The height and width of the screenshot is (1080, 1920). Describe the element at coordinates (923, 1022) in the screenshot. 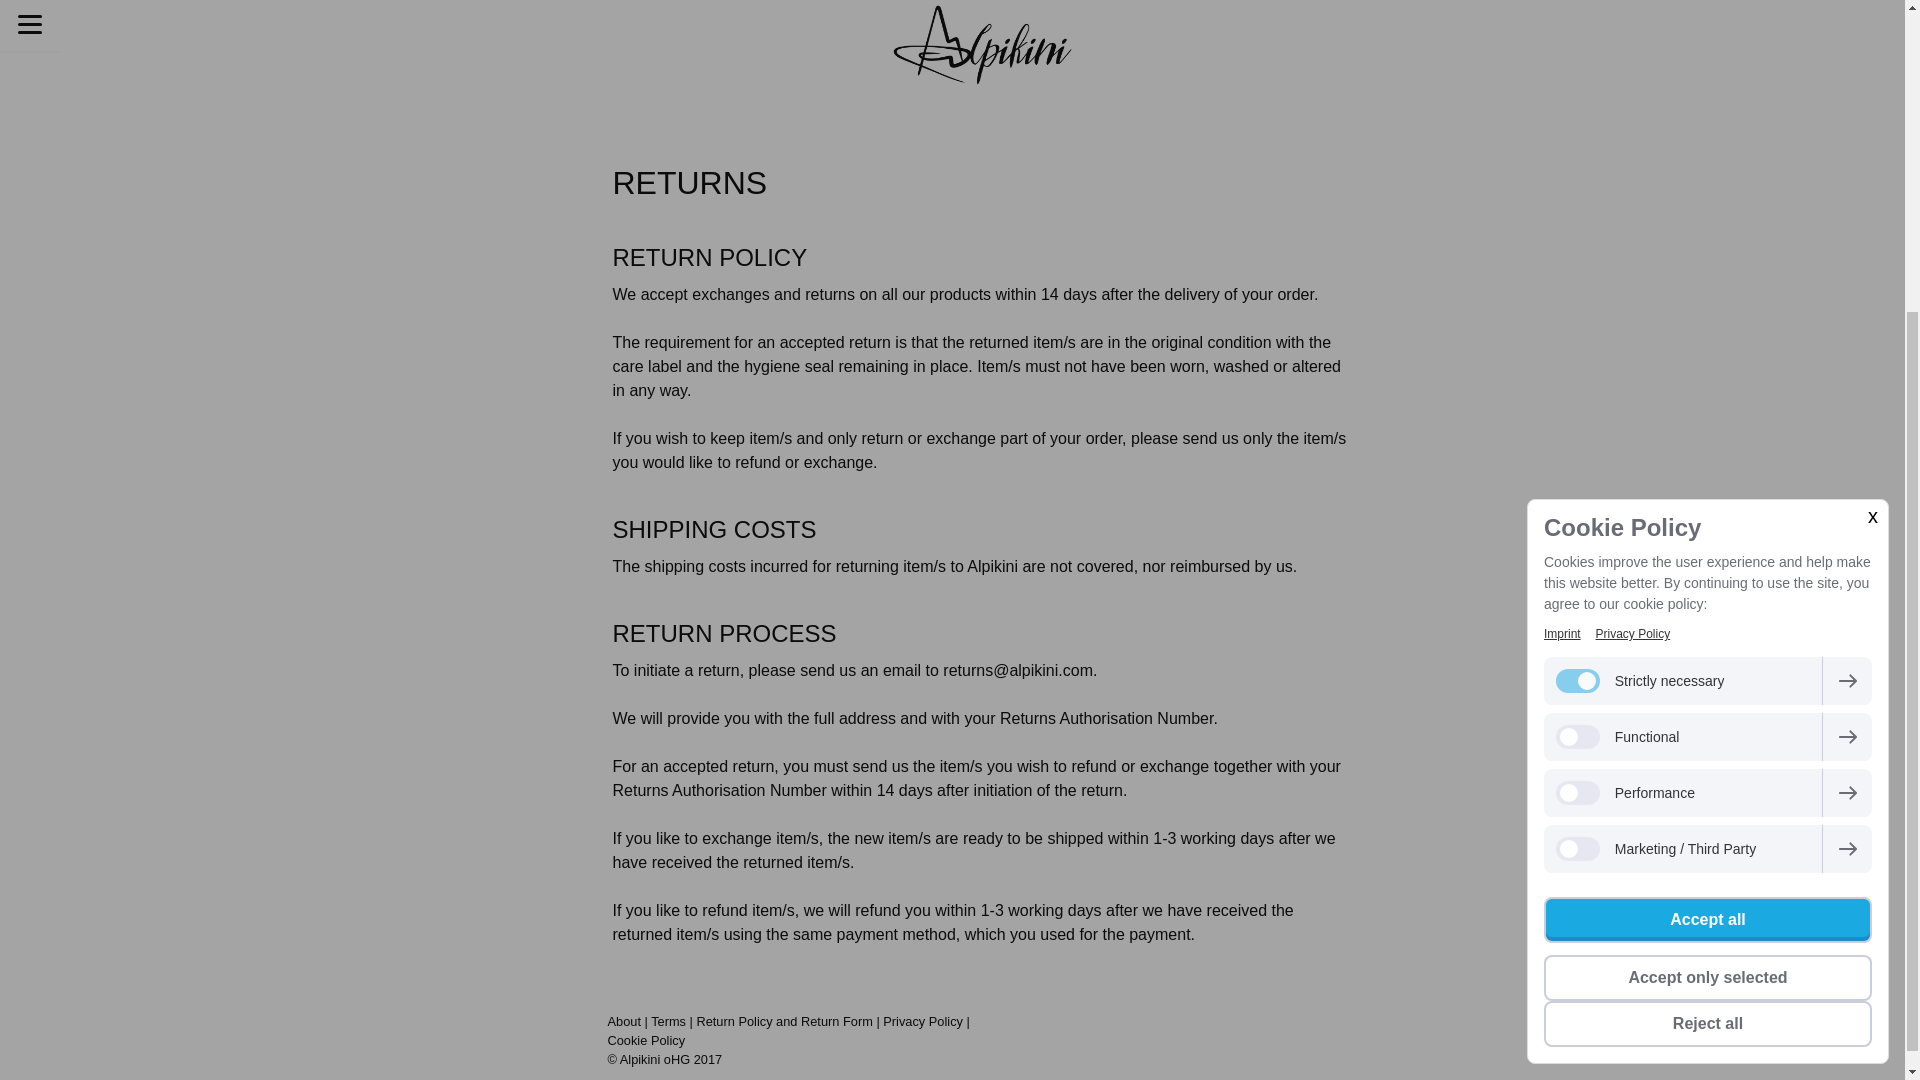

I see `Privacy Policy` at that location.